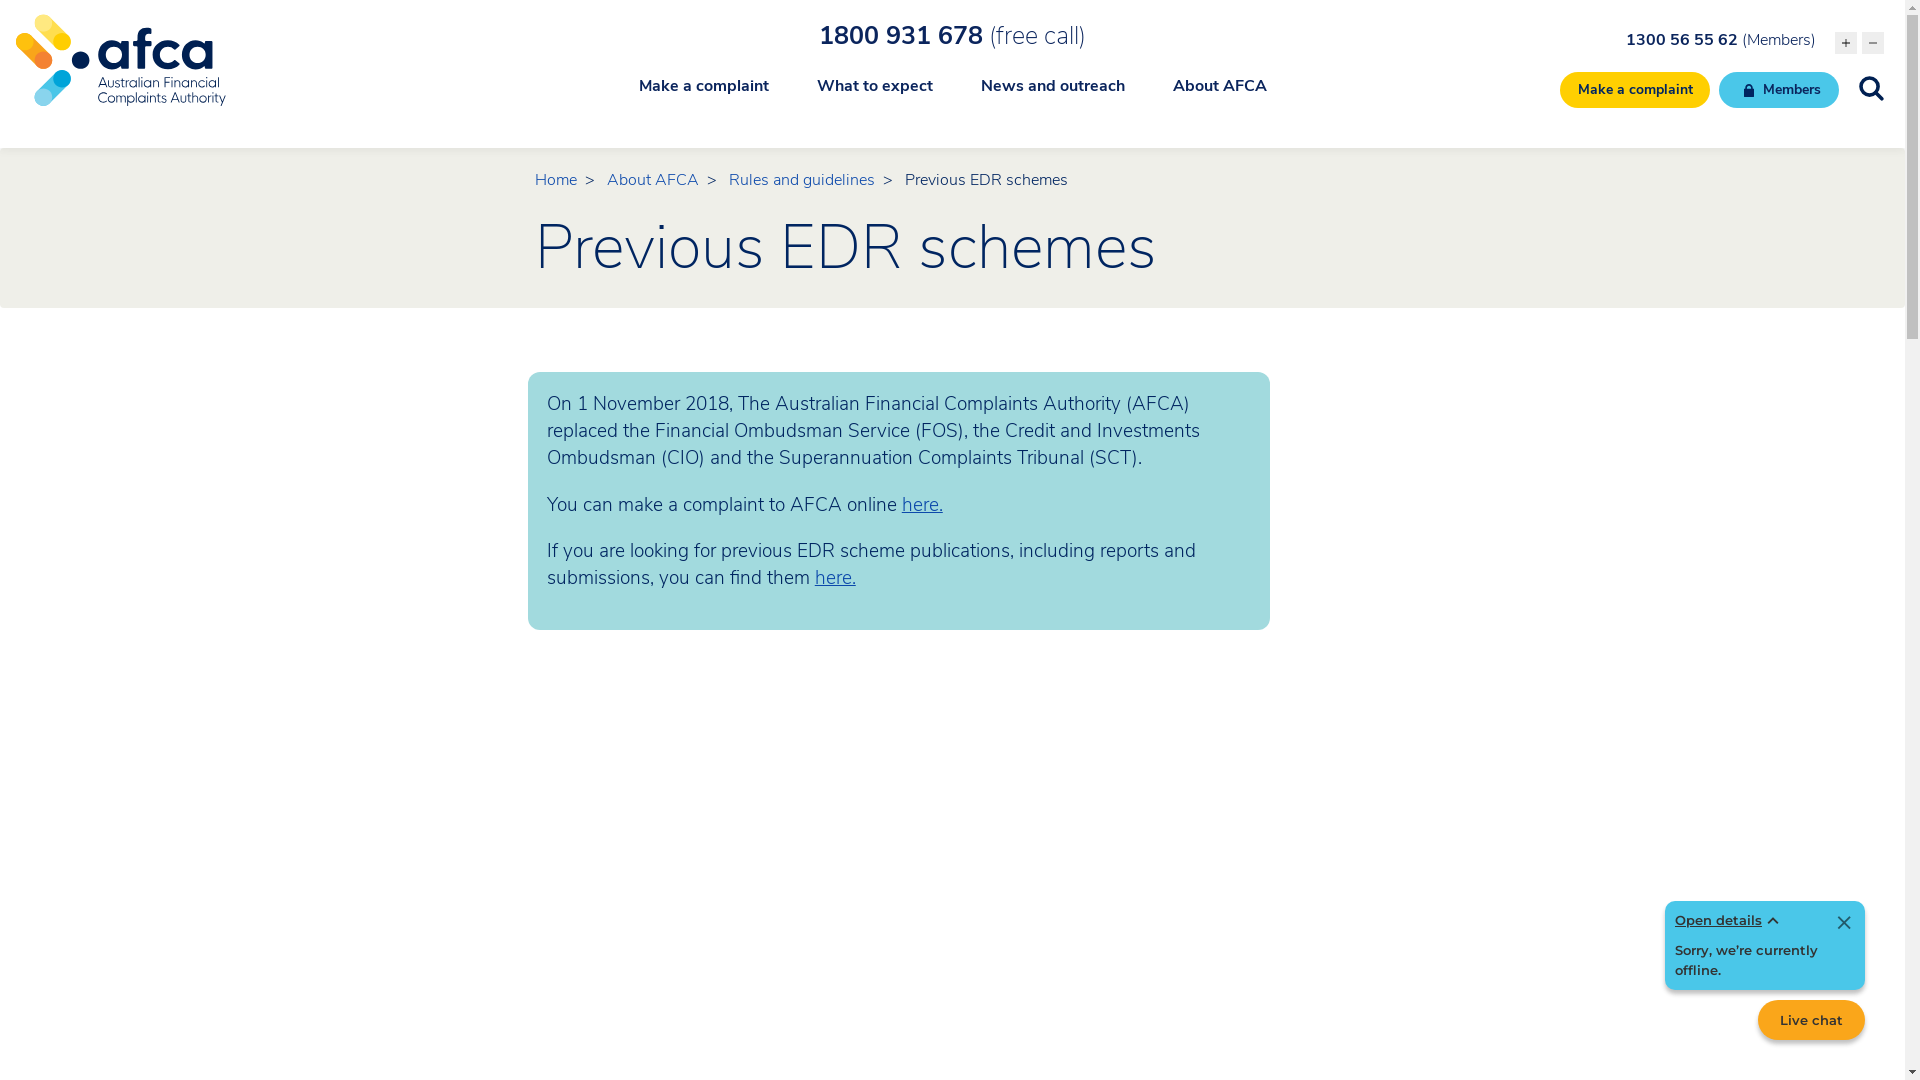  I want to click on Open details, so click(1730, 920).